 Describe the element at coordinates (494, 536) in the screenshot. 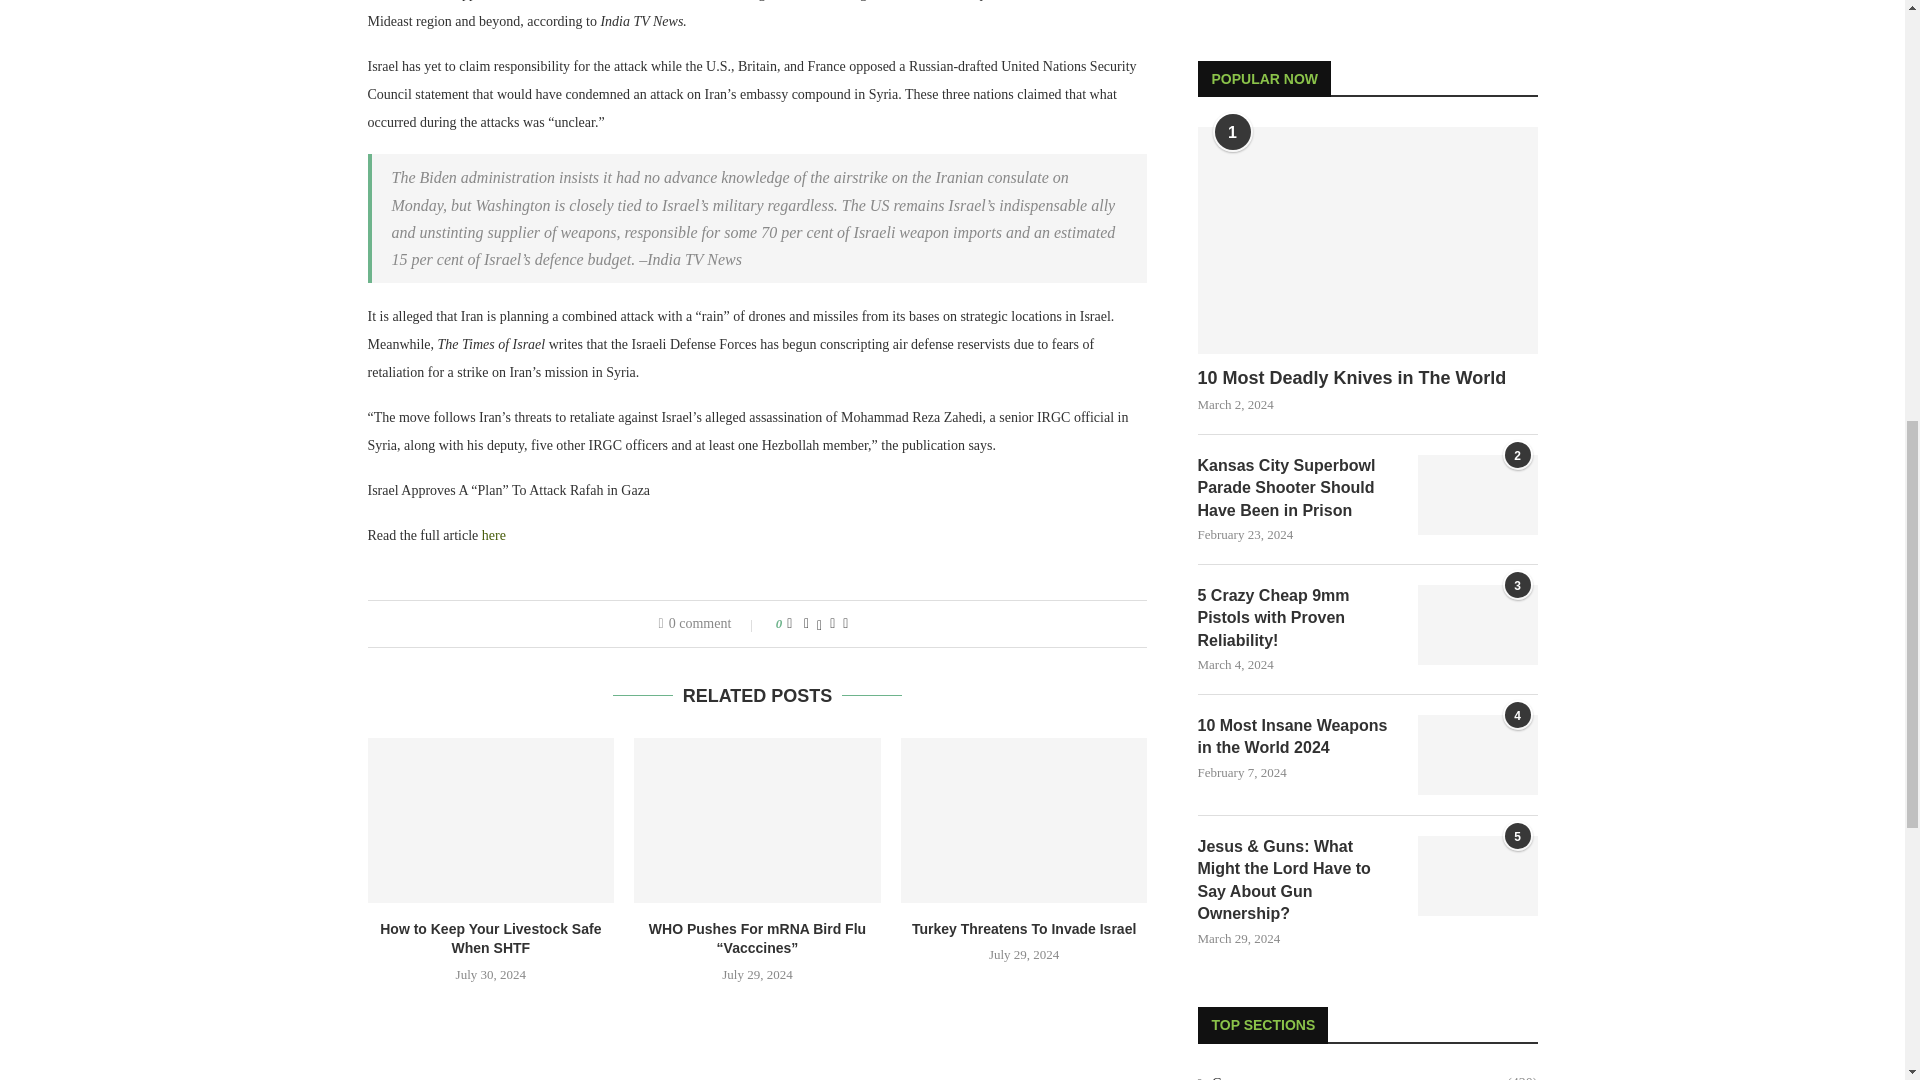

I see `here` at that location.